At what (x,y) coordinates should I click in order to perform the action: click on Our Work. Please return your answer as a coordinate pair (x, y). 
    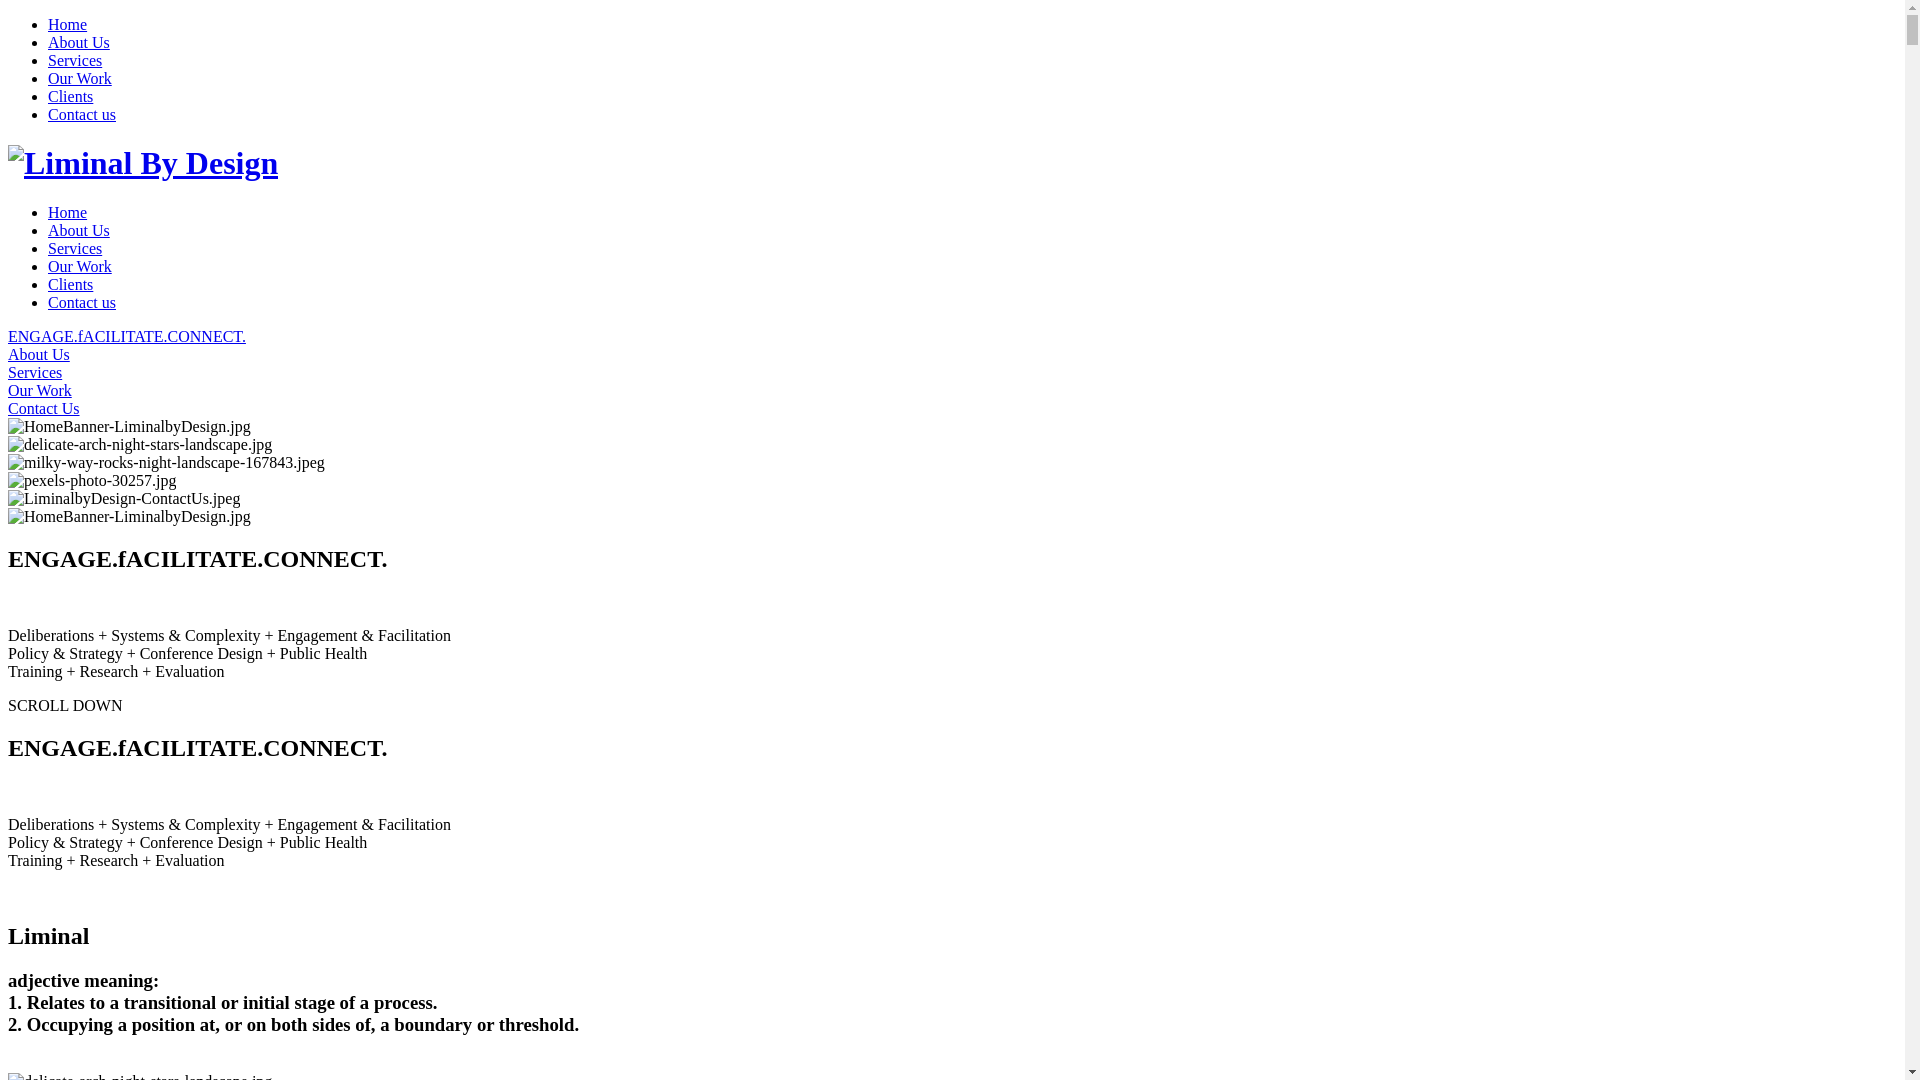
    Looking at the image, I should click on (952, 391).